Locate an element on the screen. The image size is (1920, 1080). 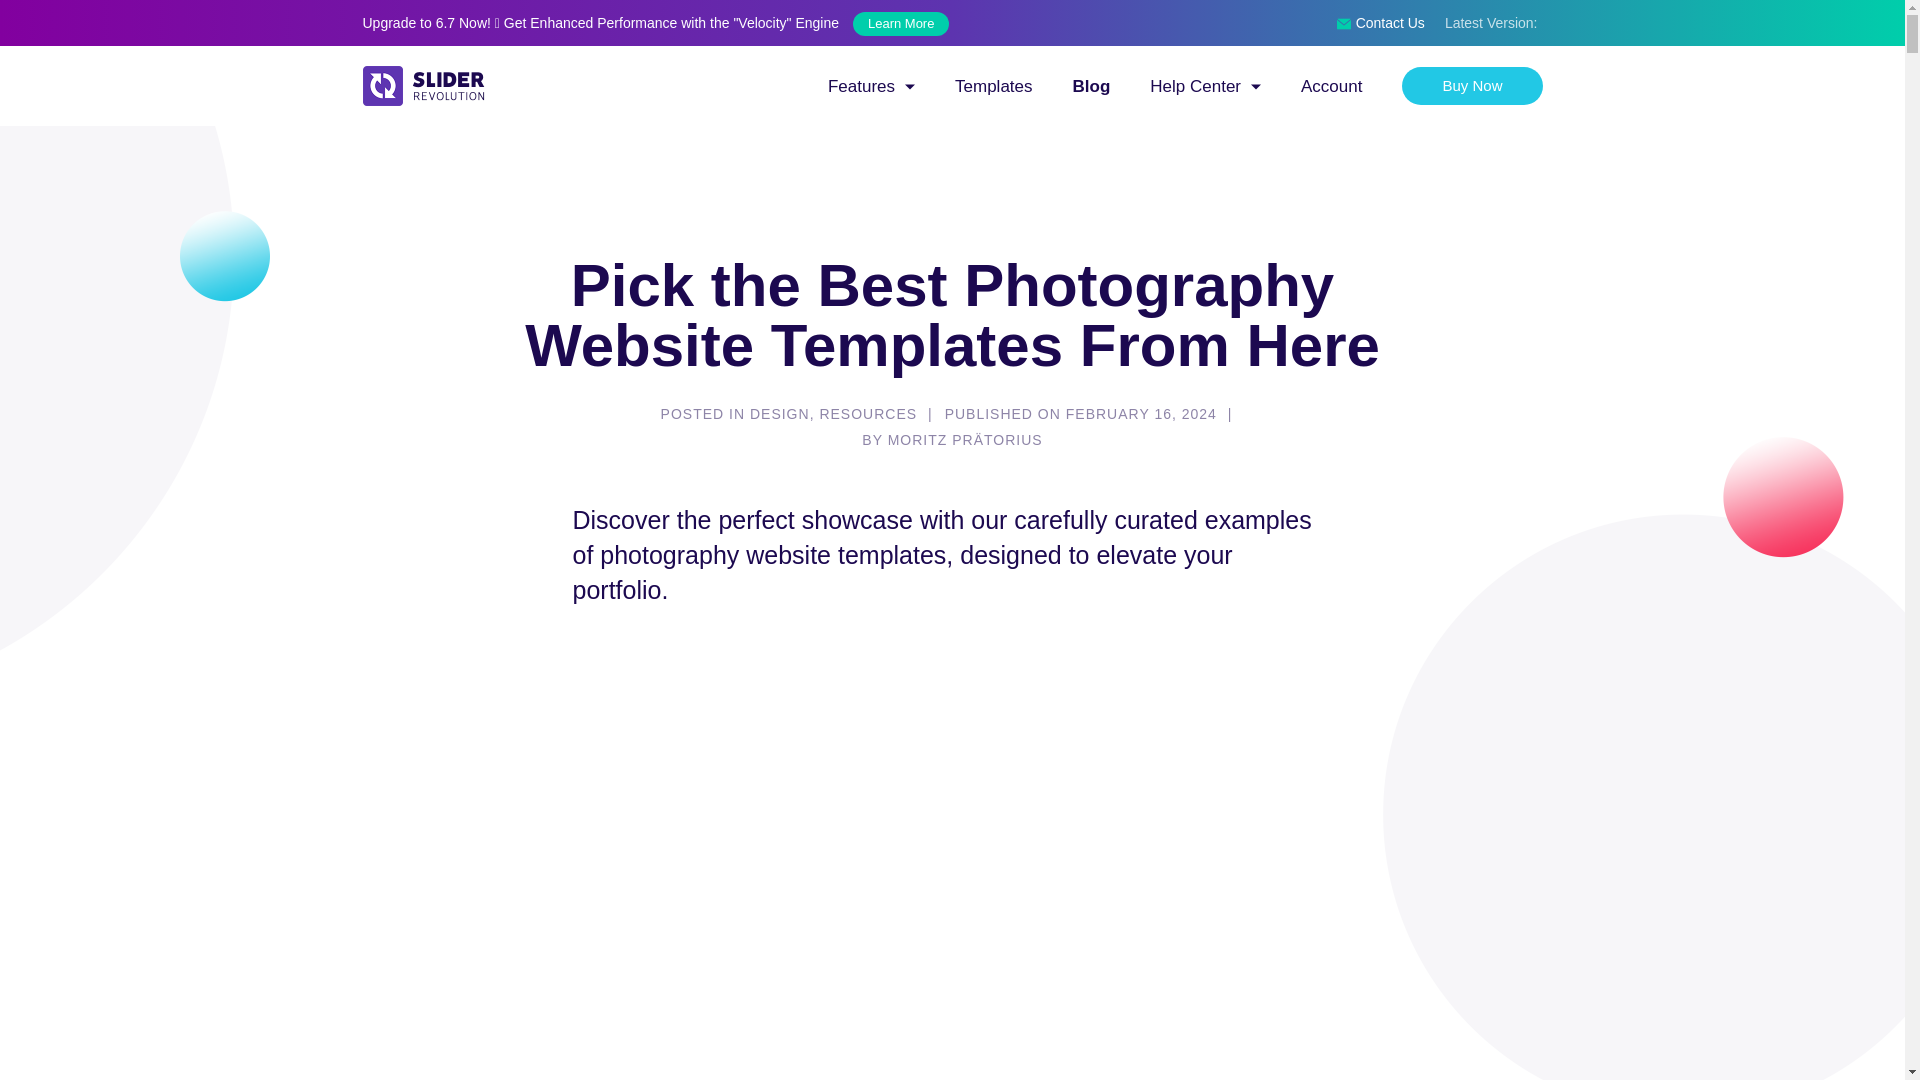
Slider Revolution is located at coordinates (602, 102).